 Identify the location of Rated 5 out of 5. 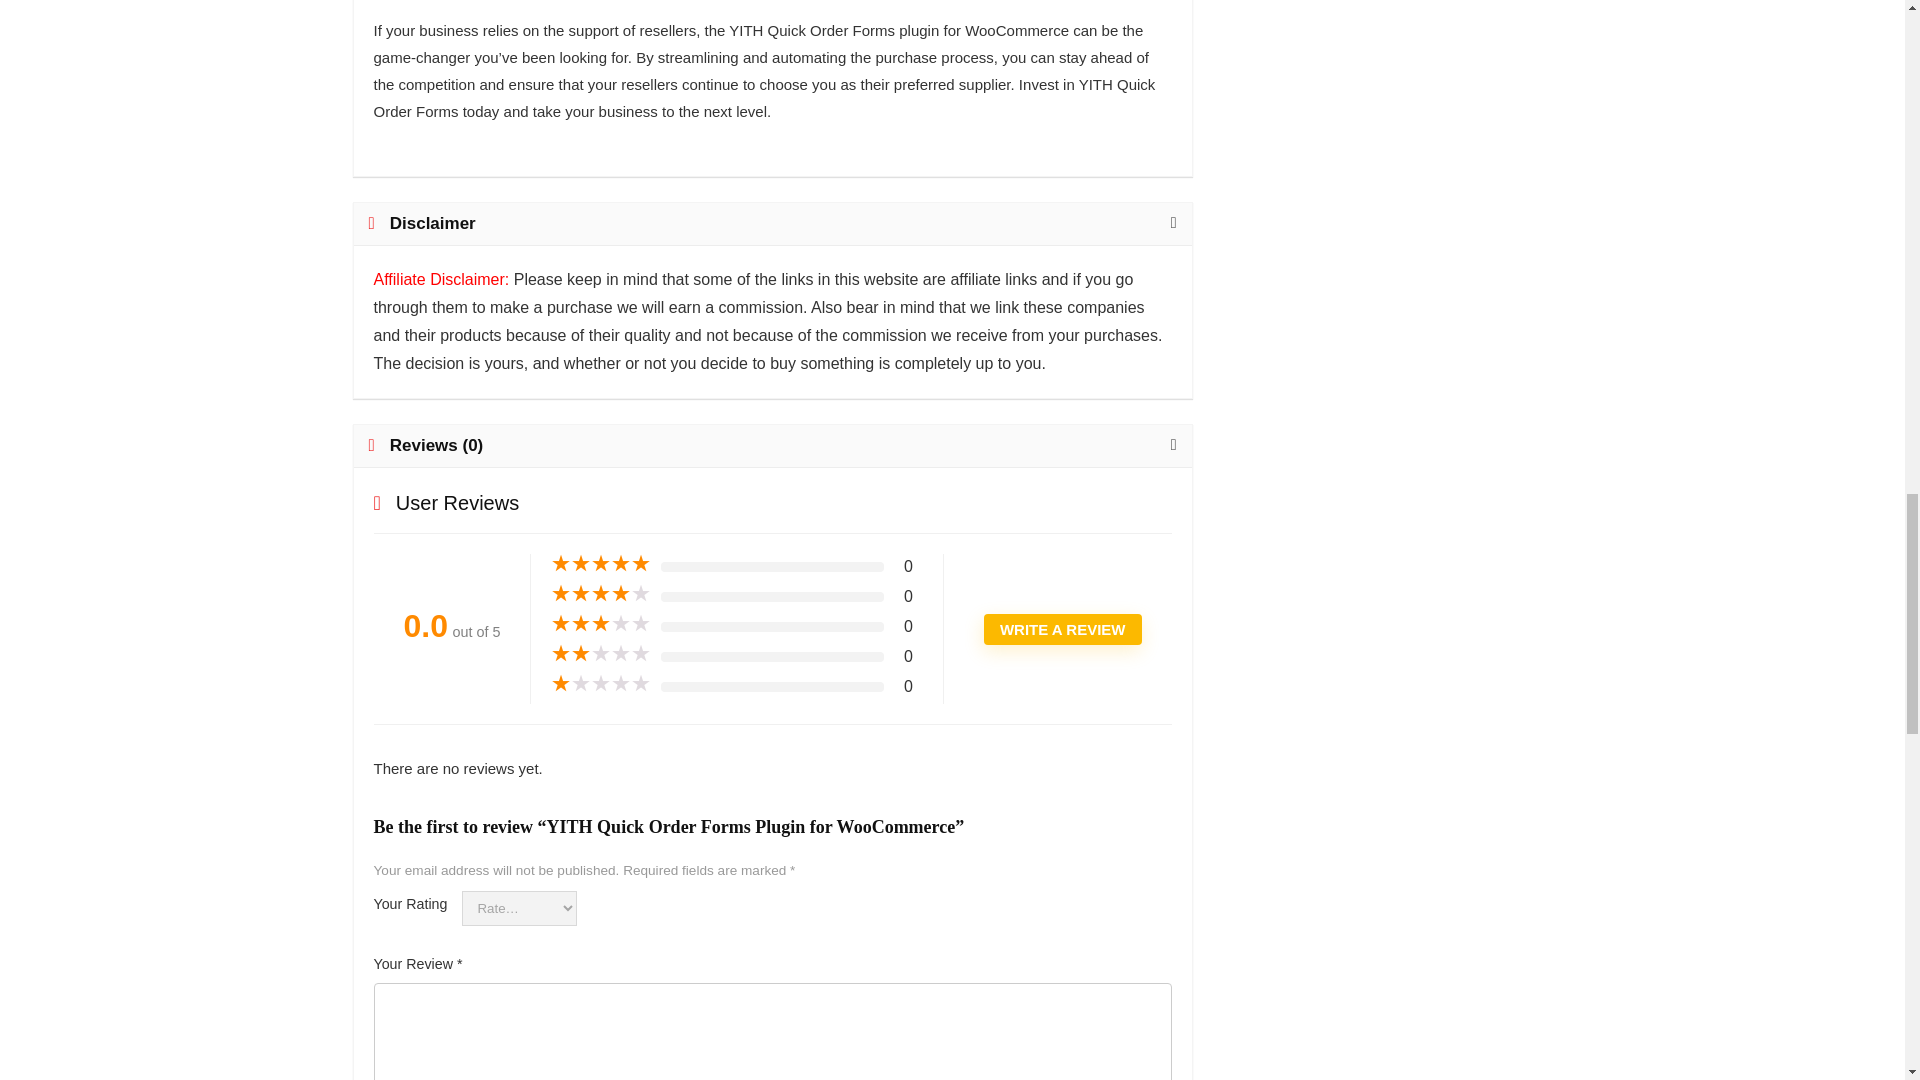
(600, 564).